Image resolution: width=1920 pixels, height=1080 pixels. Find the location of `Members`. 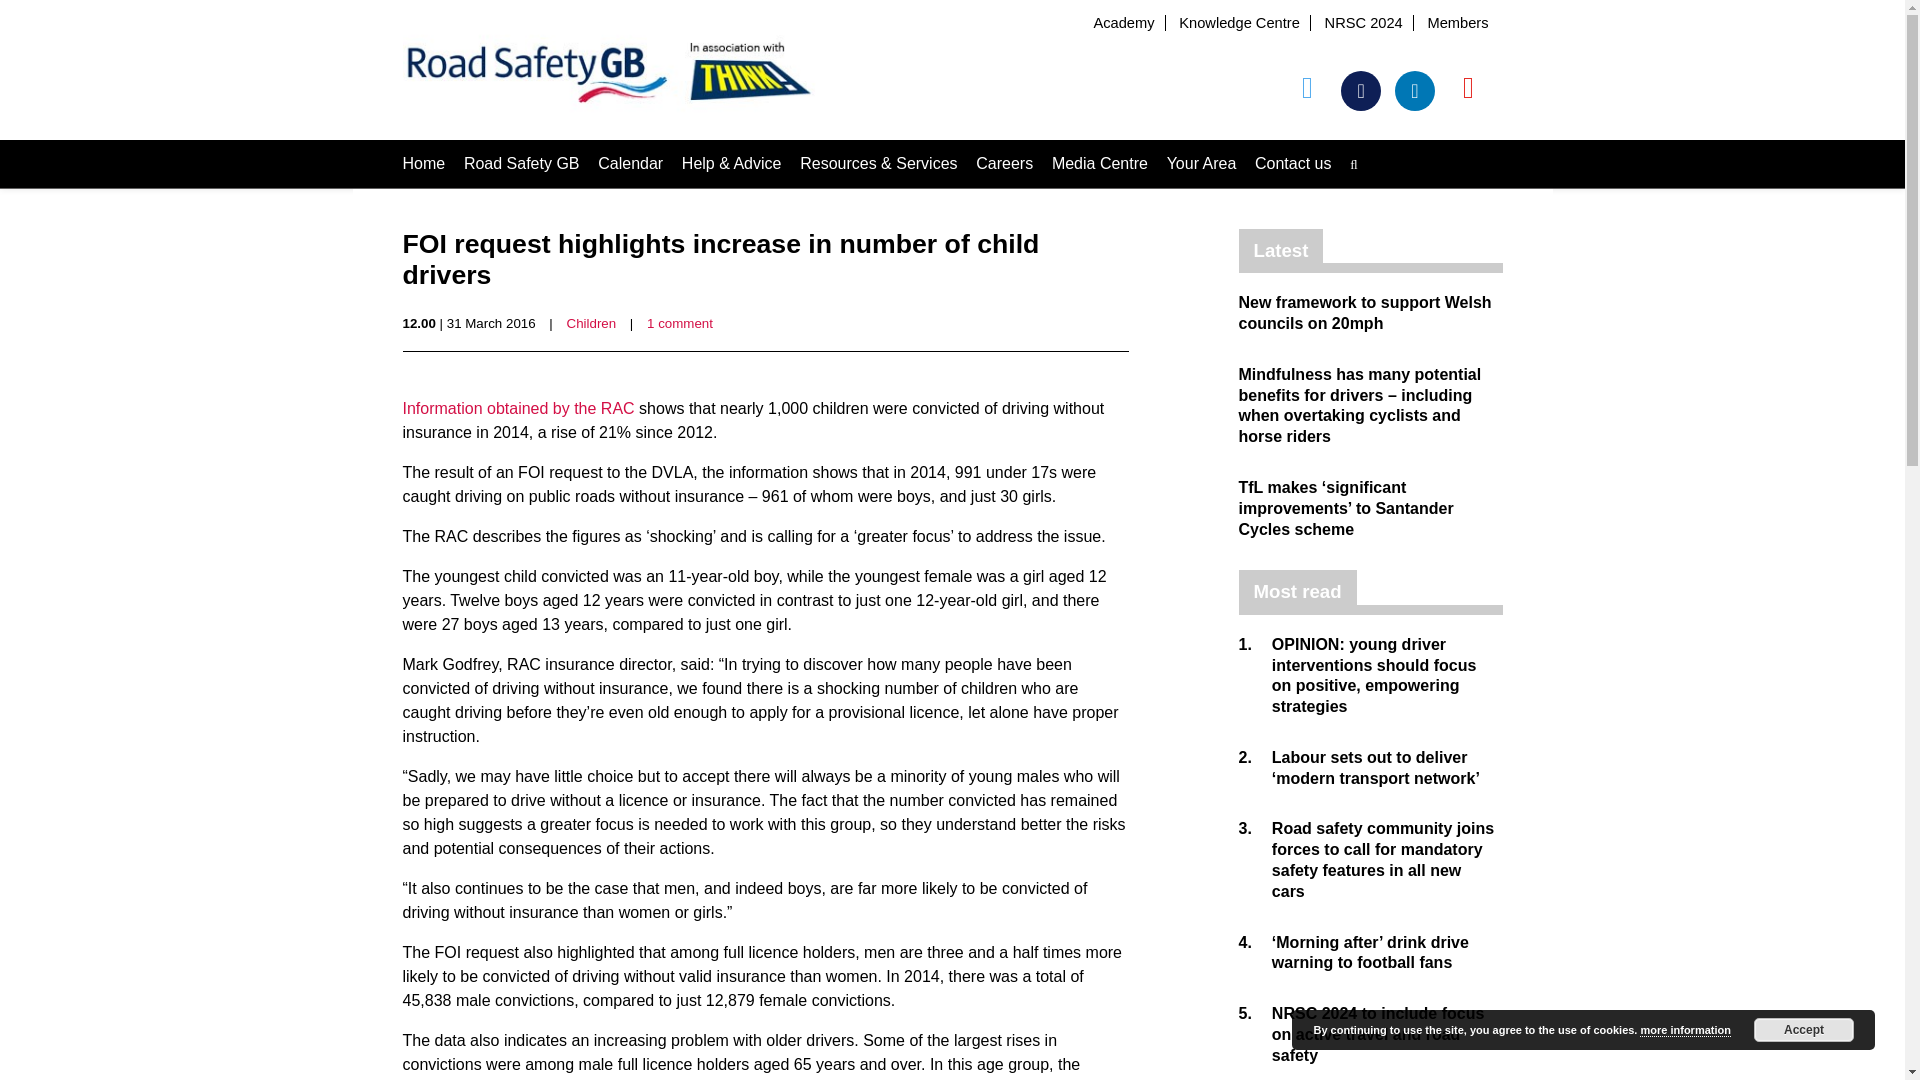

Members is located at coordinates (1457, 23).